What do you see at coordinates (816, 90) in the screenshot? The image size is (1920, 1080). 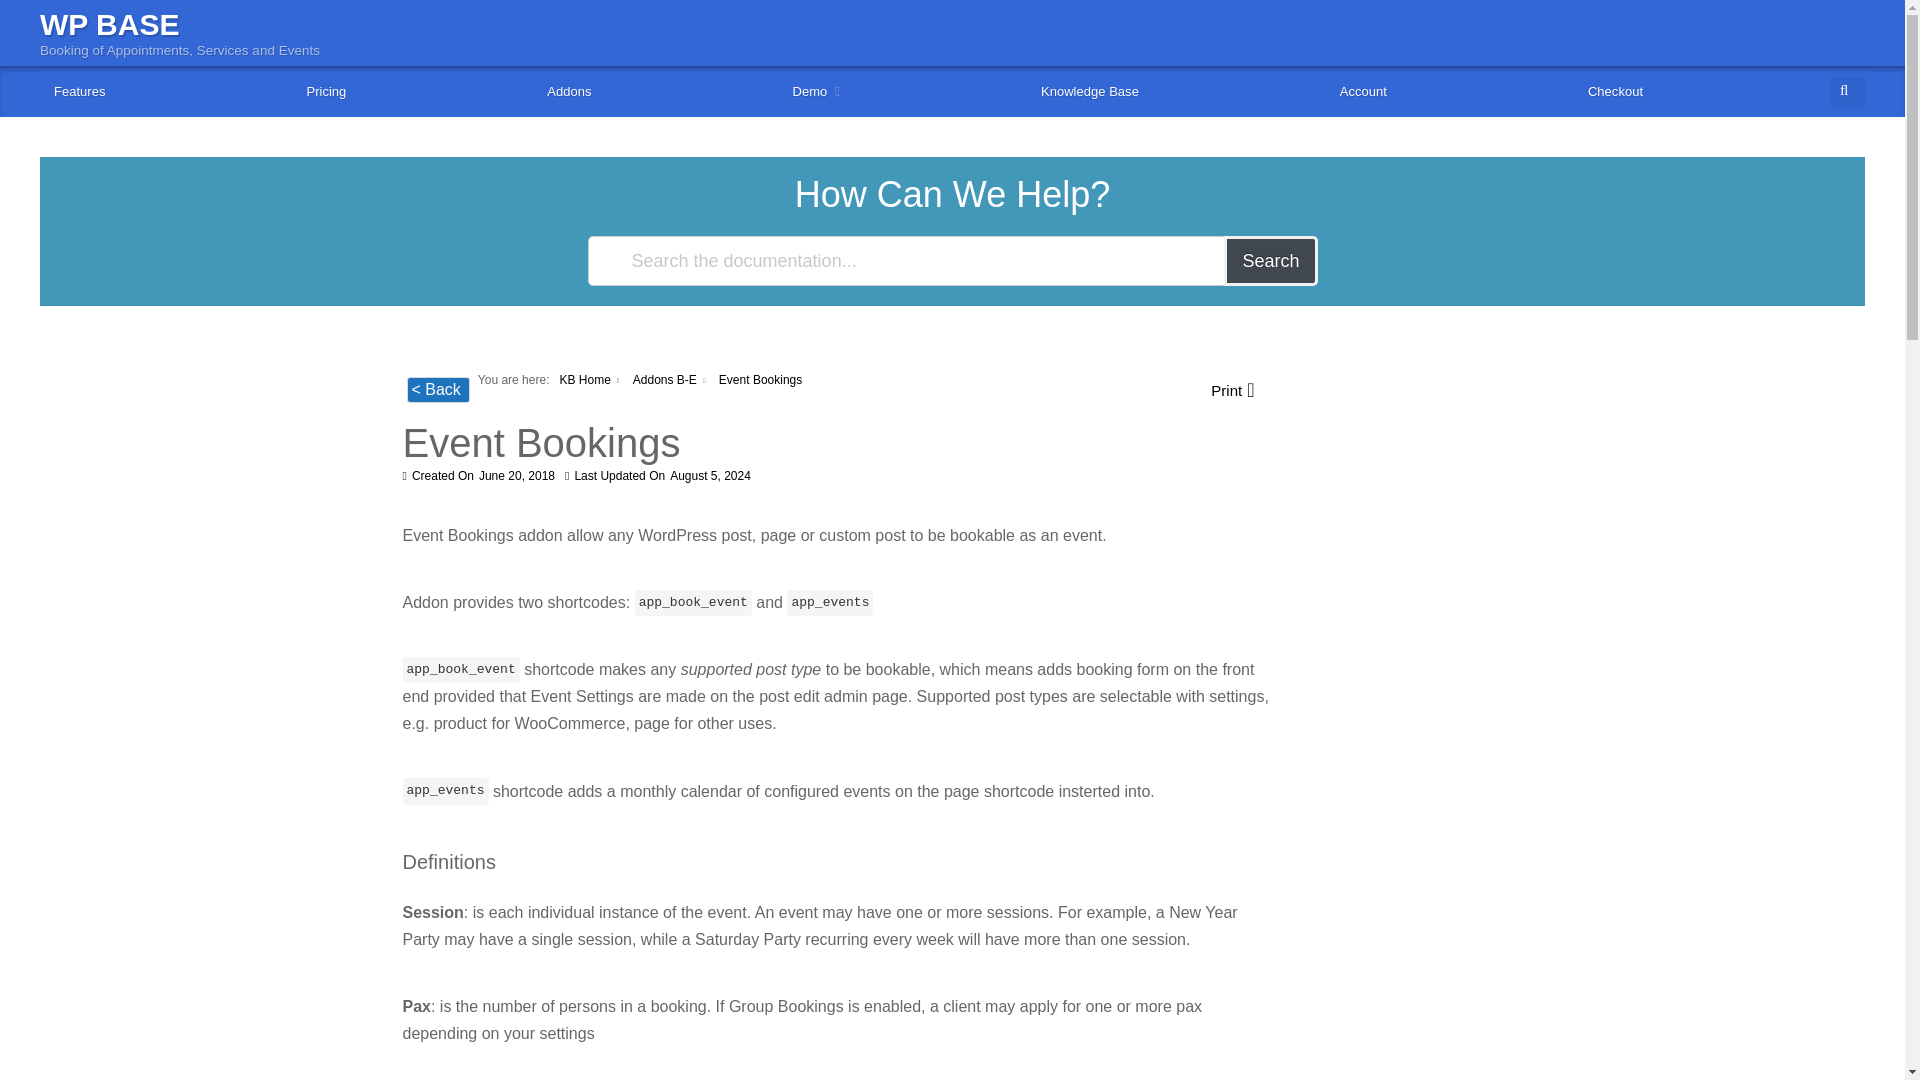 I see `Demo` at bounding box center [816, 90].